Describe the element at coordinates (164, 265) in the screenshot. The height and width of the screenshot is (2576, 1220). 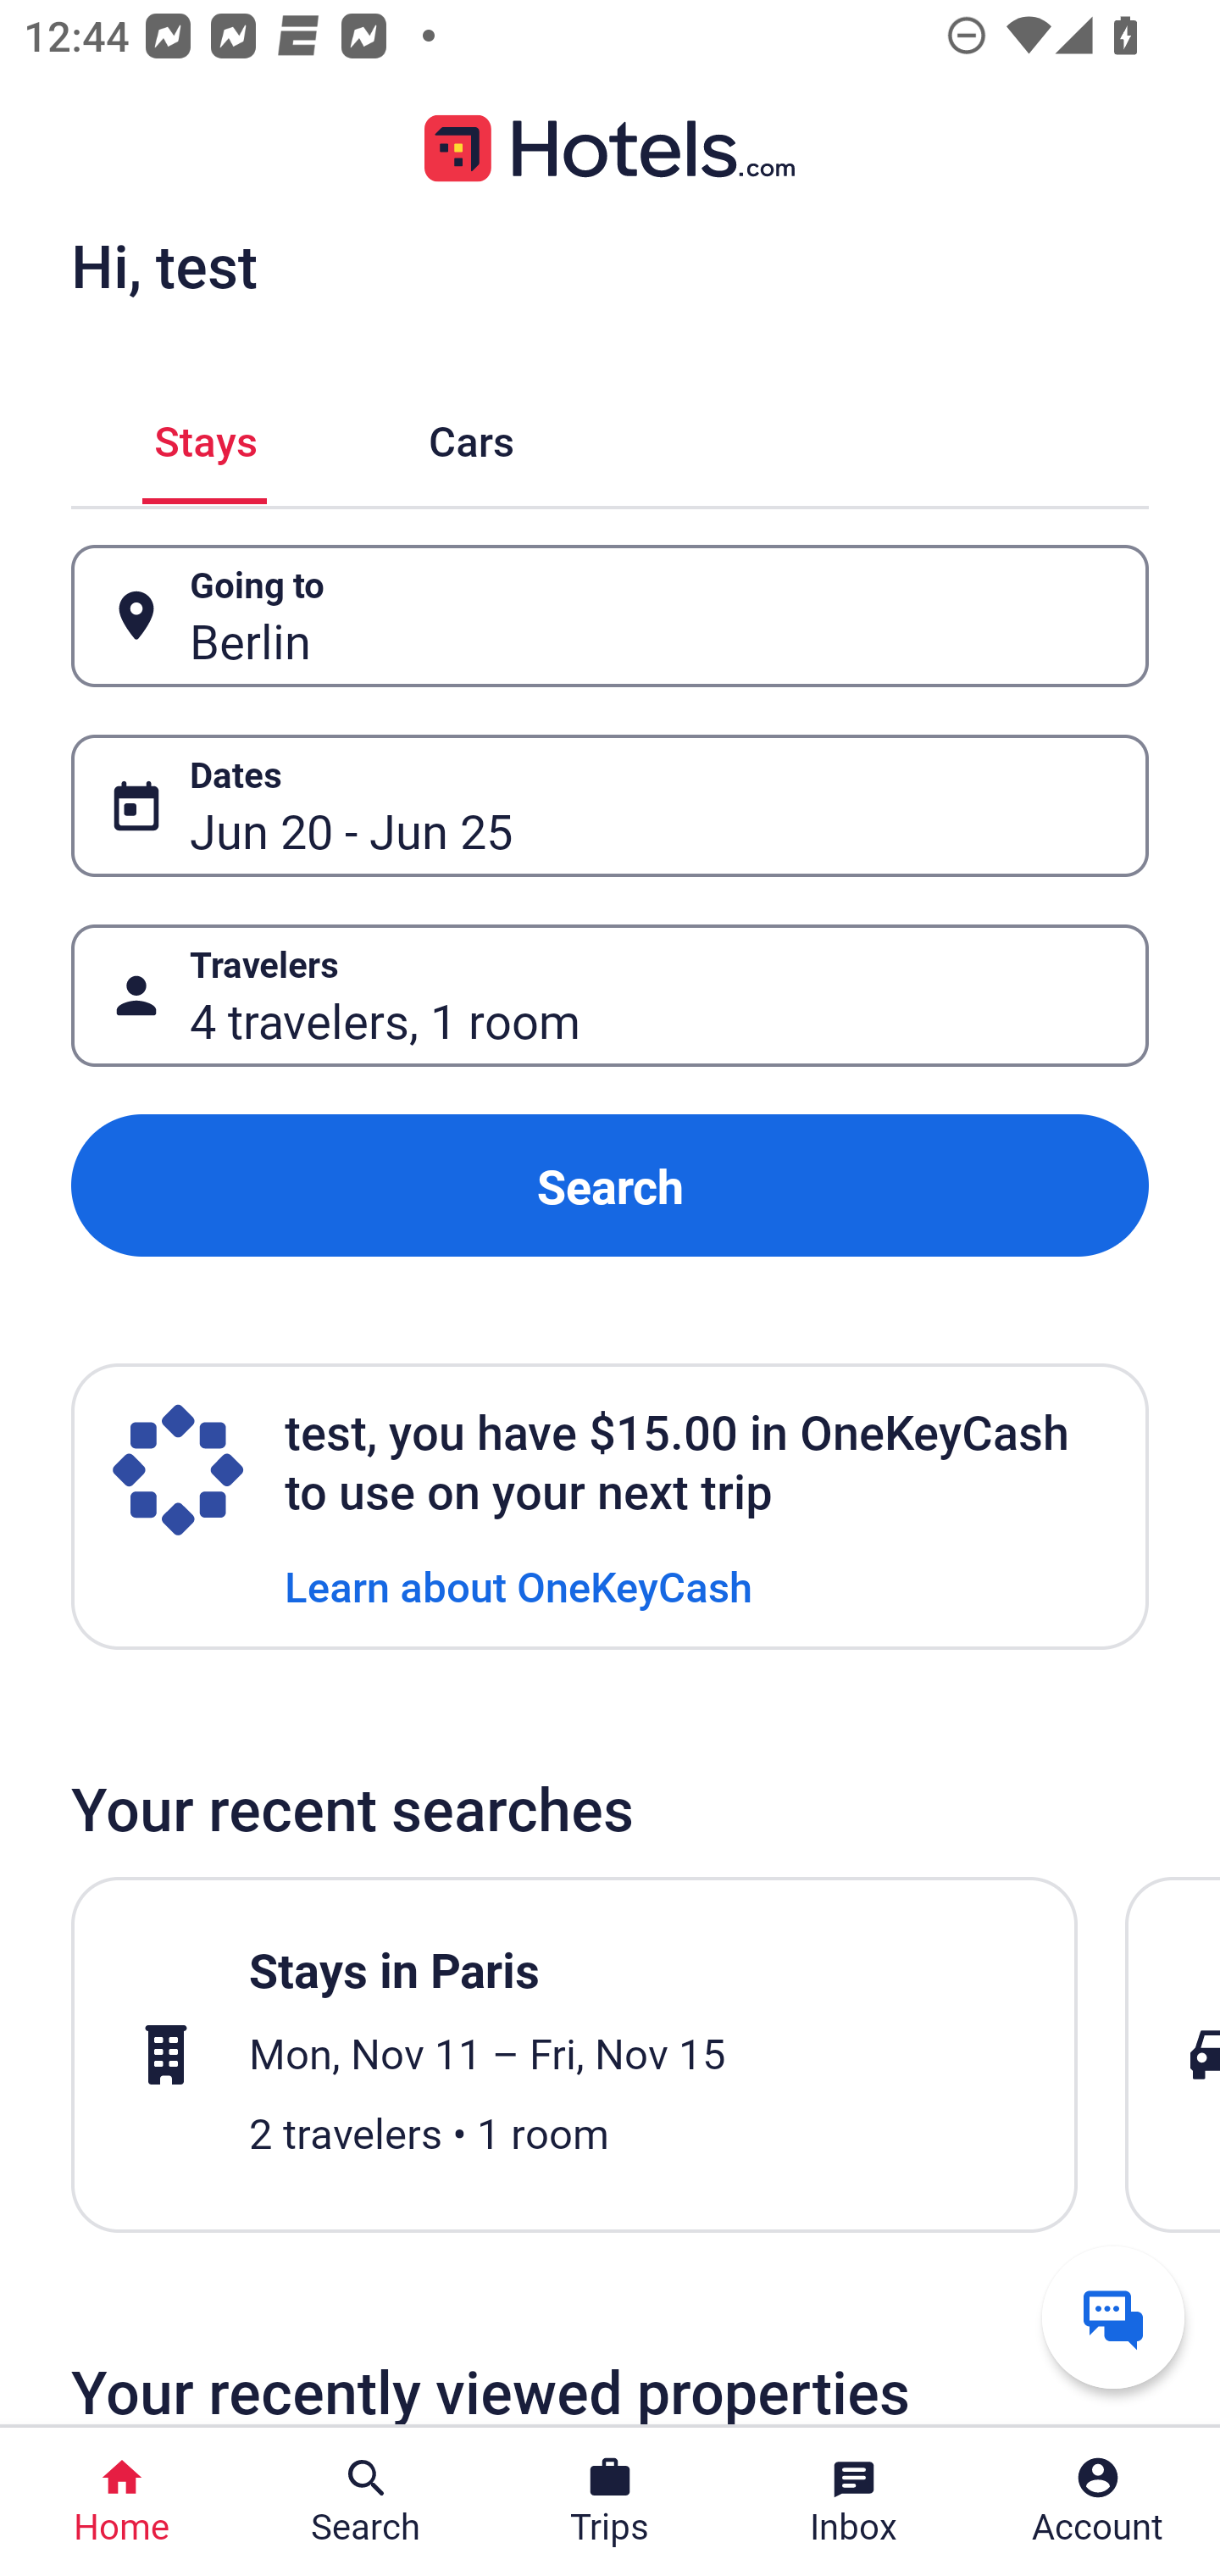
I see `Hi, test` at that location.